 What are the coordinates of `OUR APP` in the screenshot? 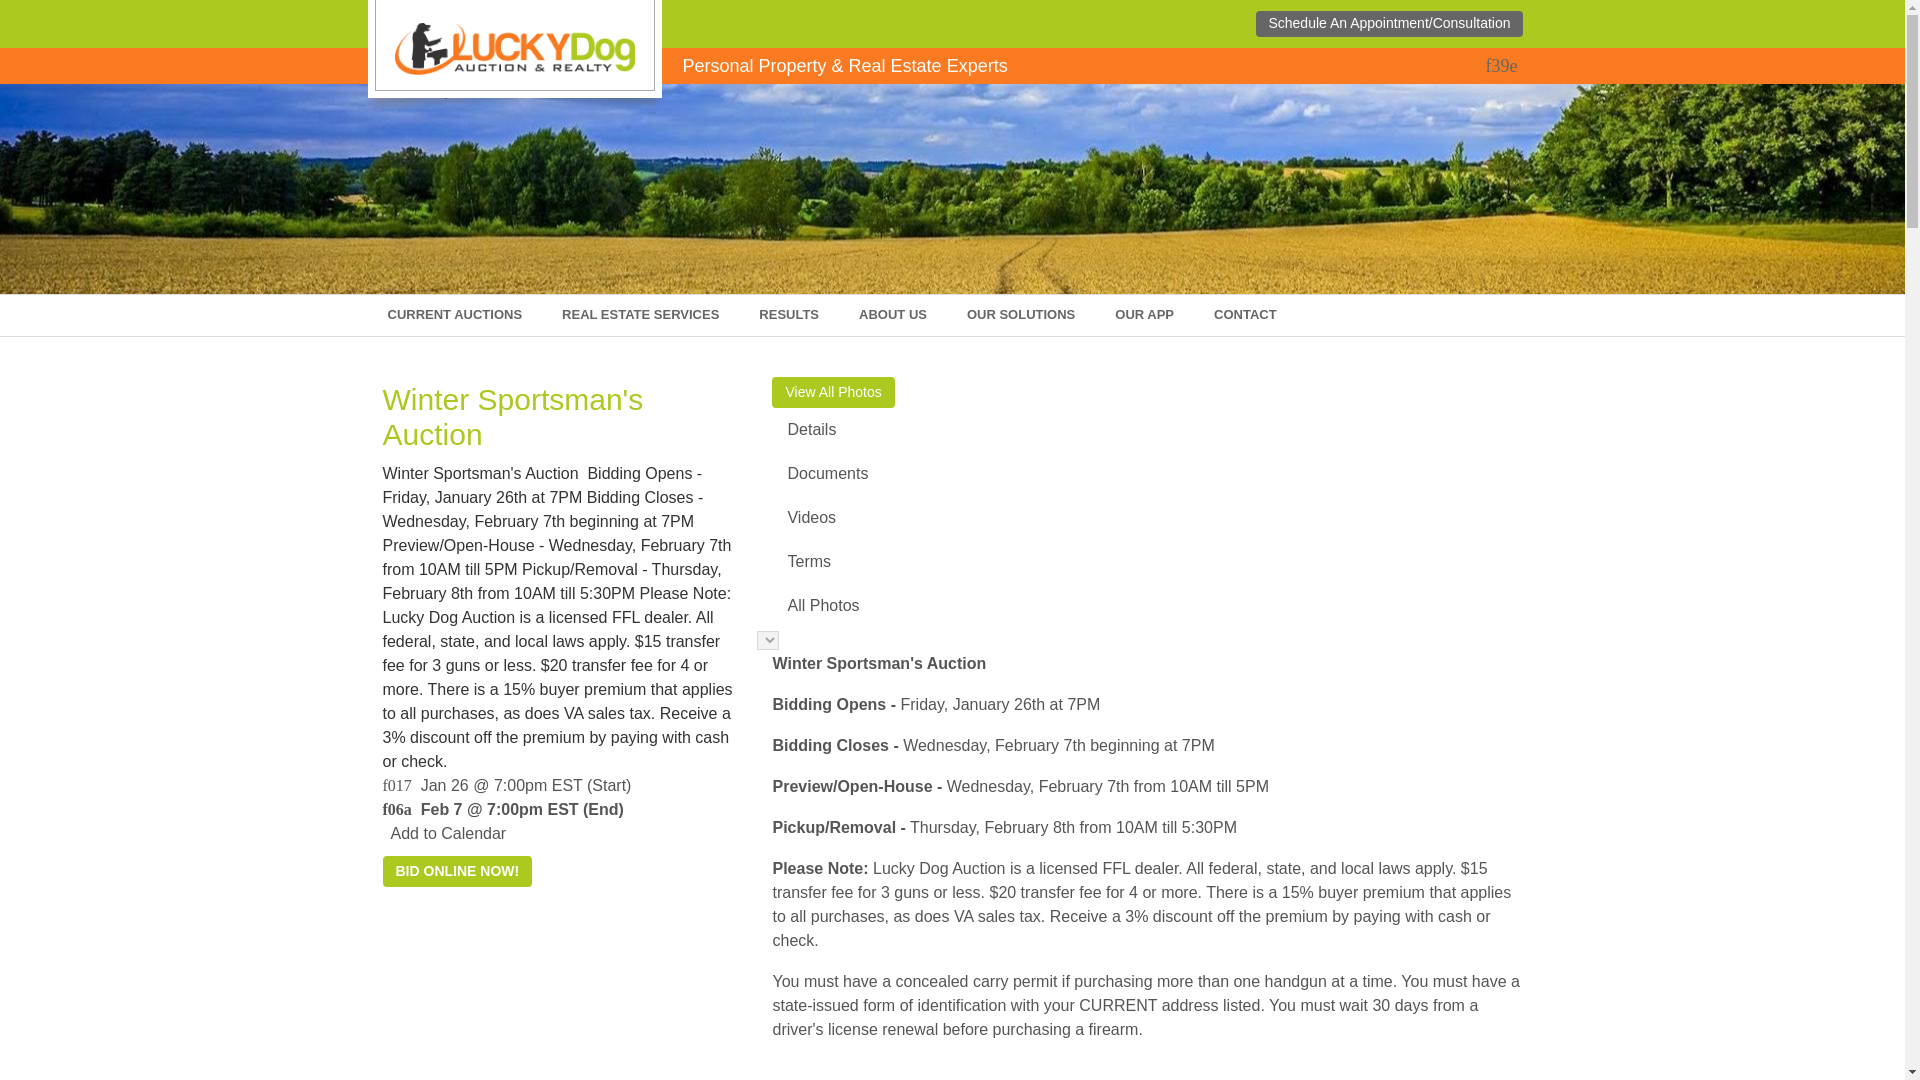 It's located at (1144, 314).